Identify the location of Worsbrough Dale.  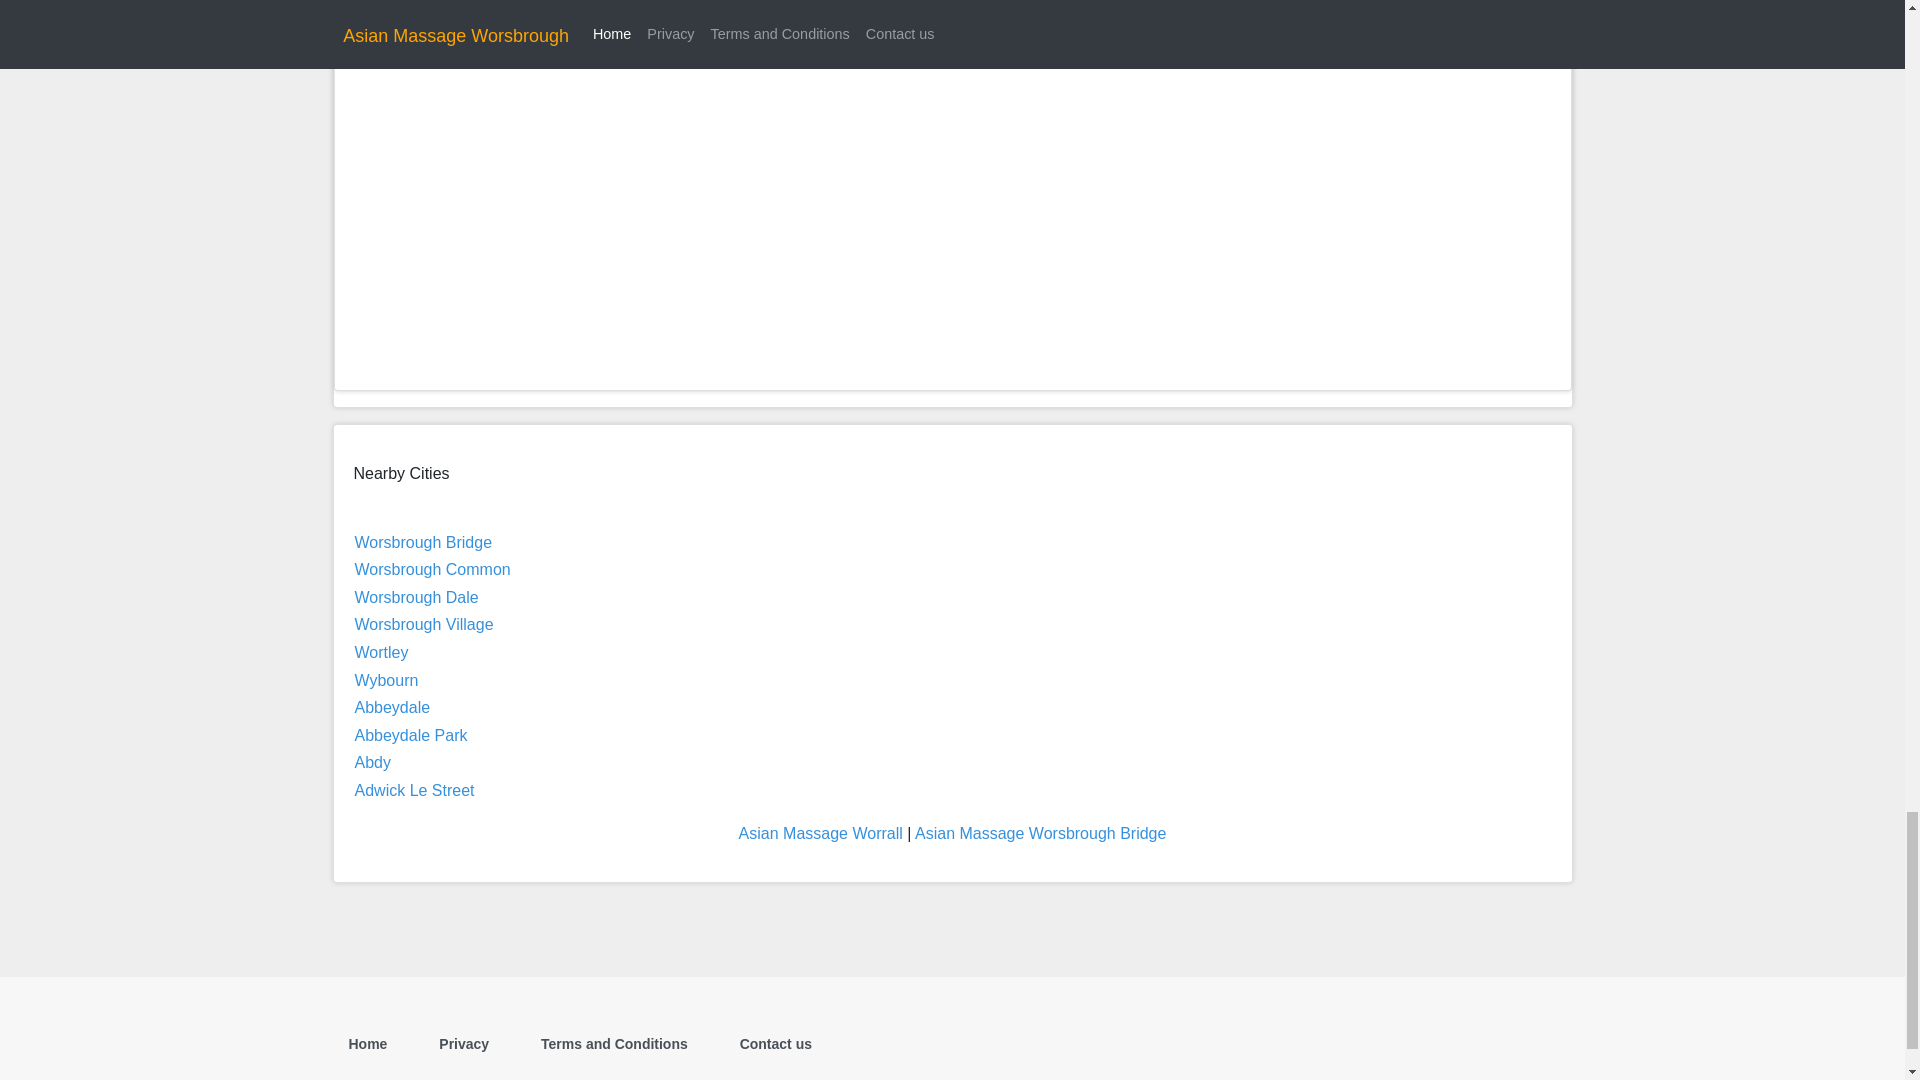
(416, 596).